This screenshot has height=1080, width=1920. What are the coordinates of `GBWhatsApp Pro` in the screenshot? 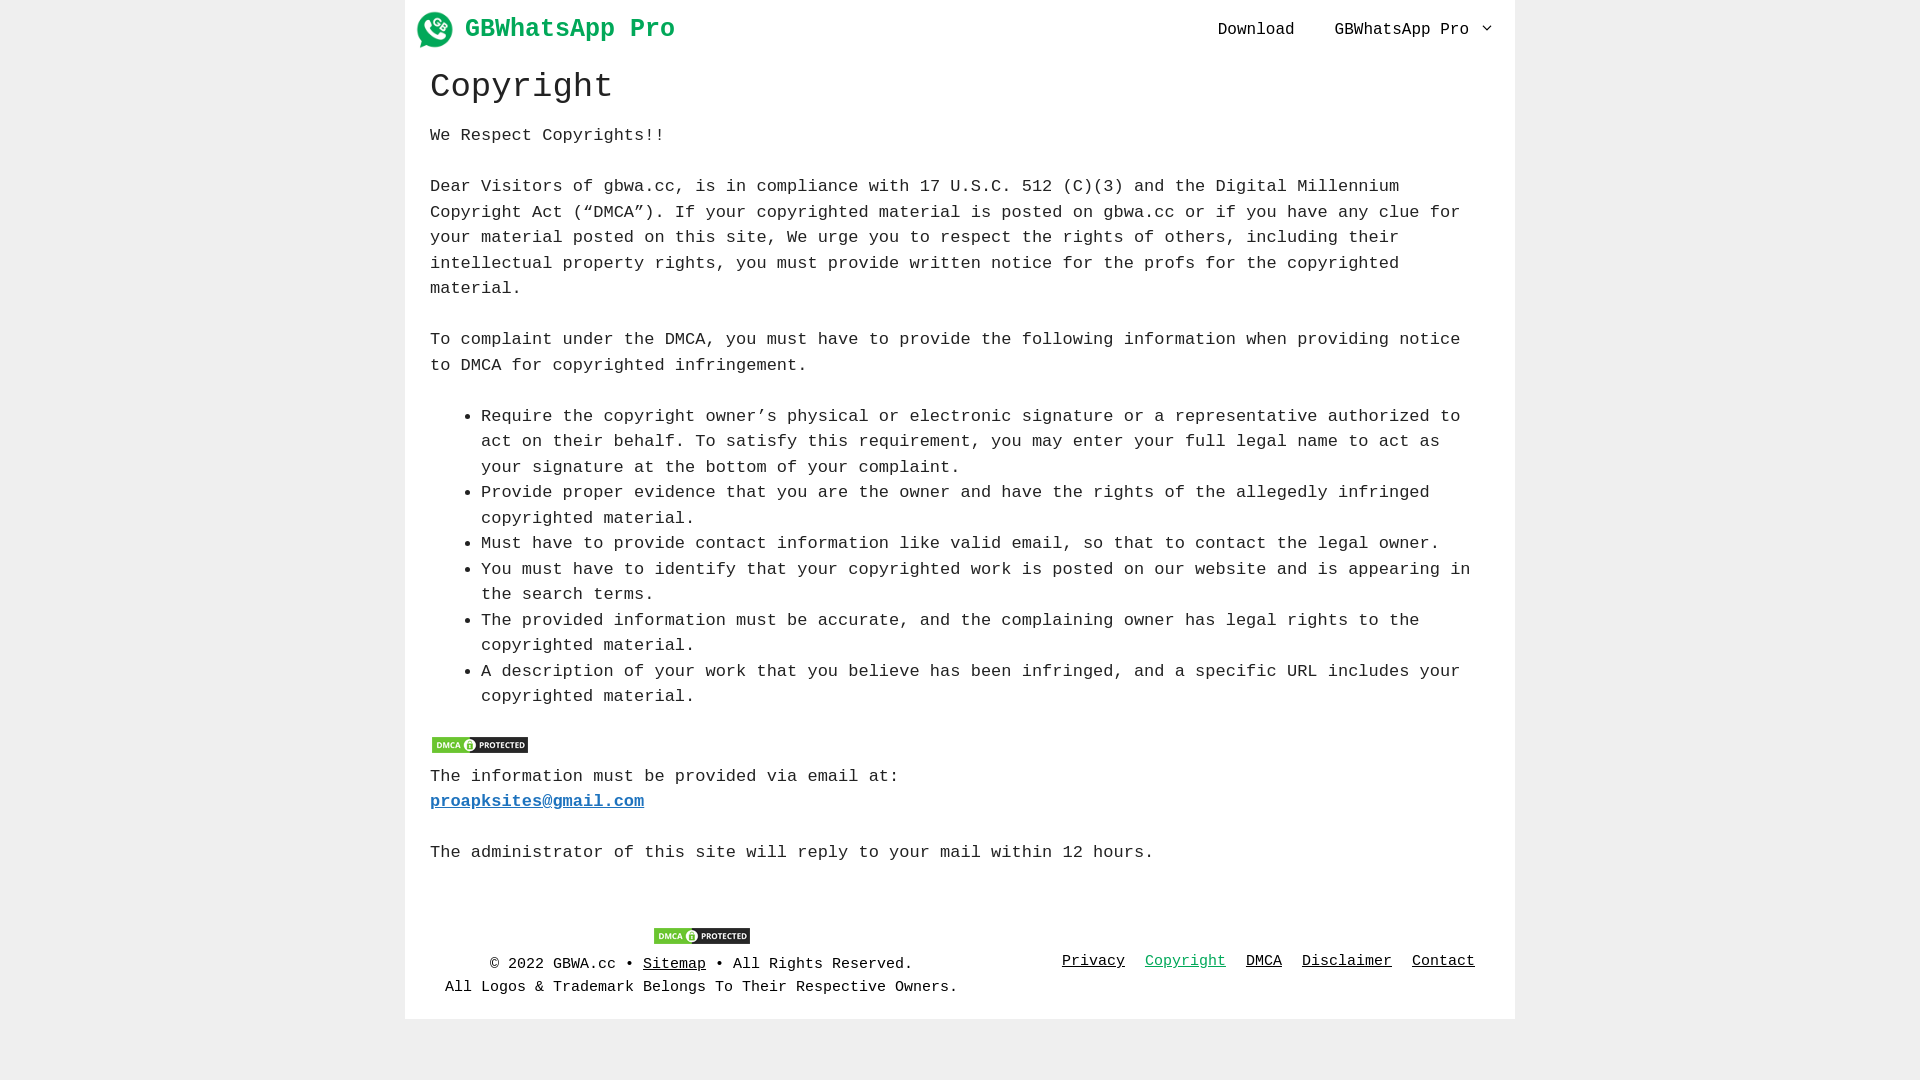 It's located at (1415, 30).